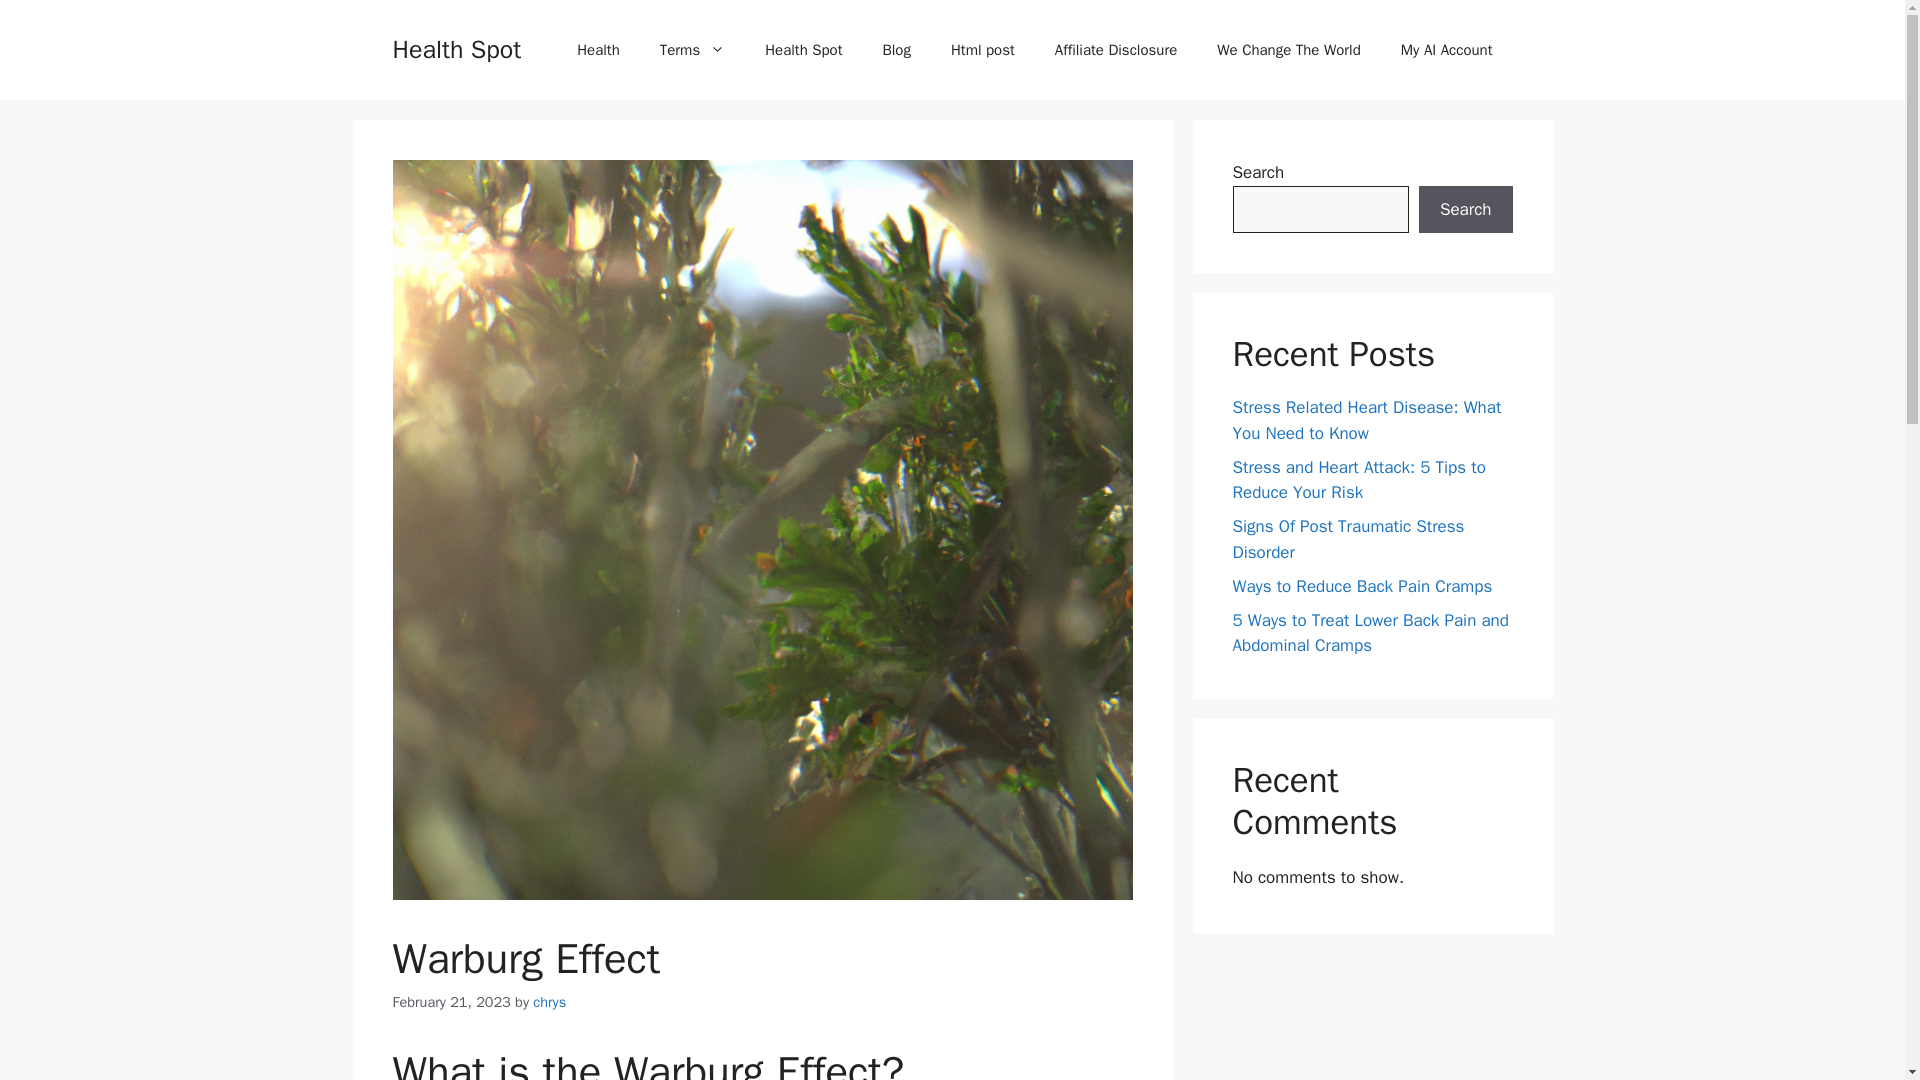 The height and width of the screenshot is (1080, 1920). Describe the element at coordinates (1446, 50) in the screenshot. I see `My AI Account` at that location.